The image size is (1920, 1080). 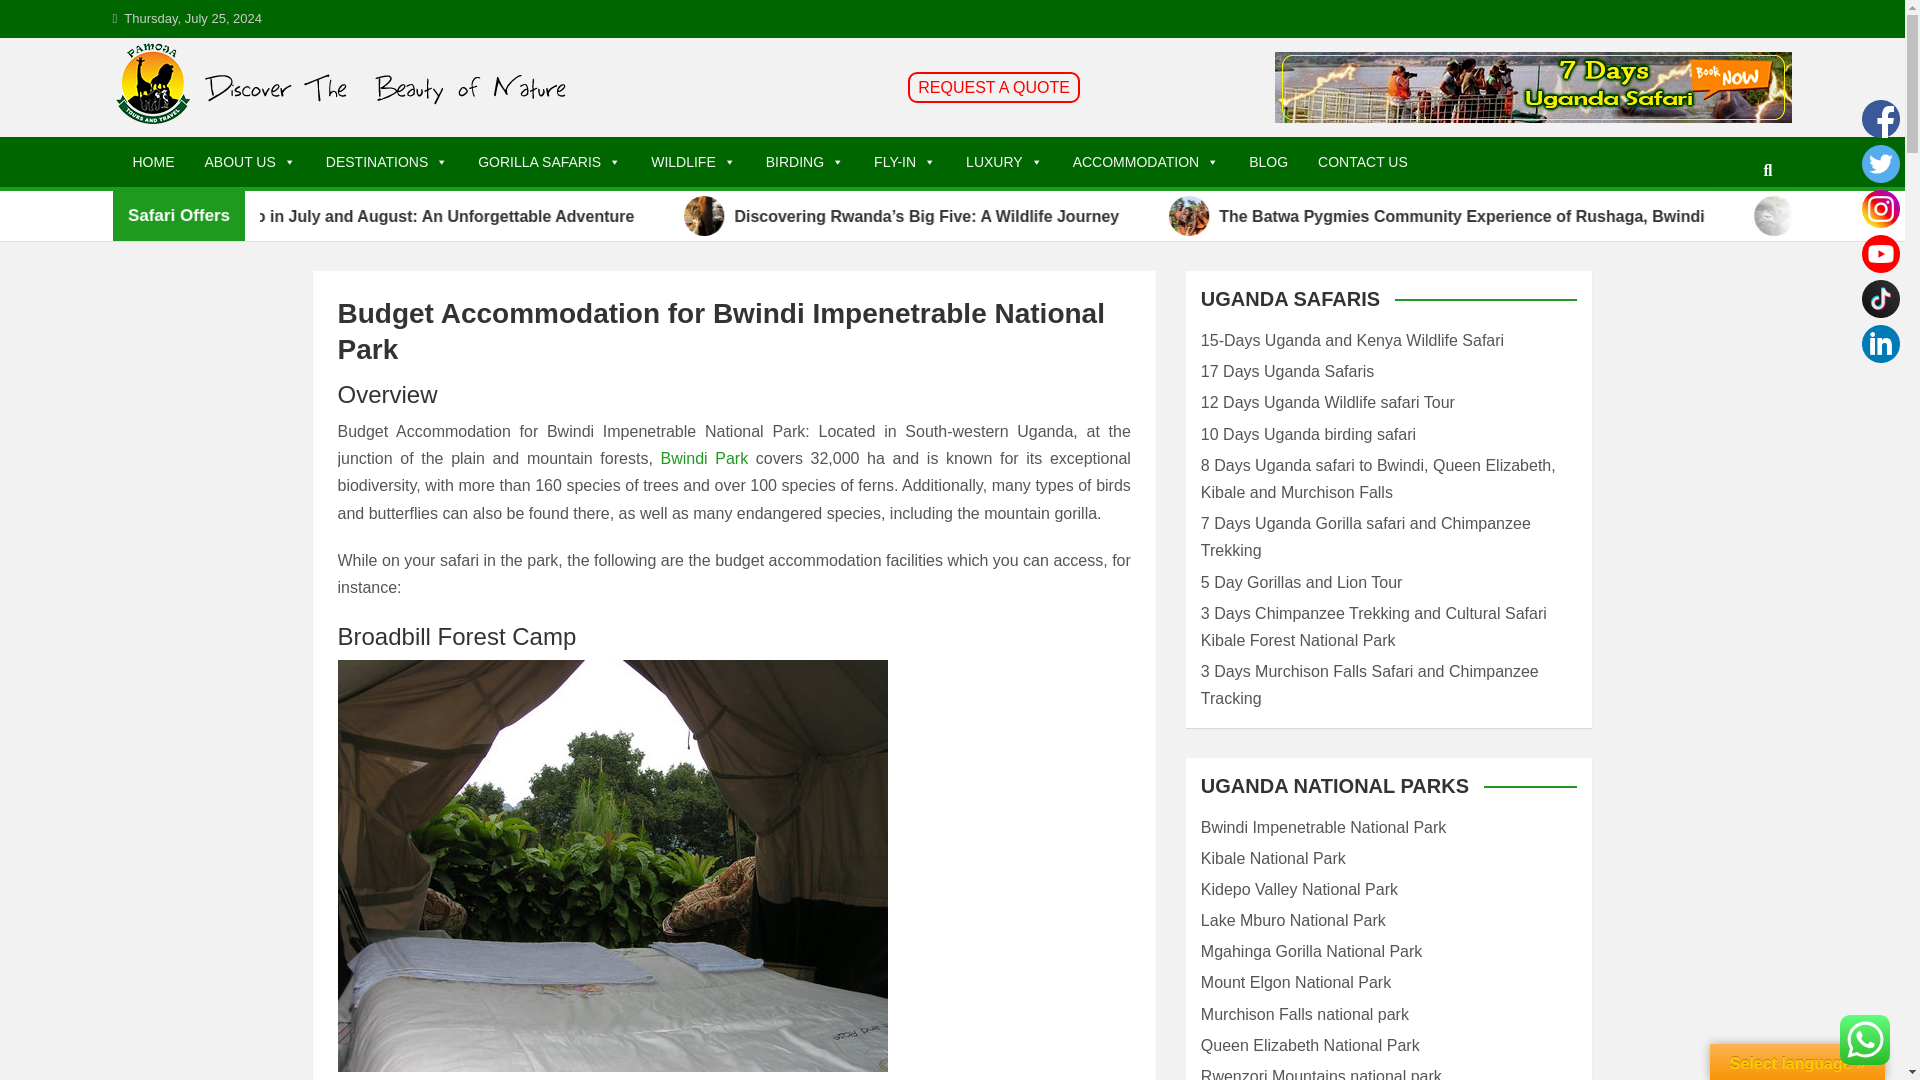 What do you see at coordinates (386, 162) in the screenshot?
I see `DESTINATIONS` at bounding box center [386, 162].